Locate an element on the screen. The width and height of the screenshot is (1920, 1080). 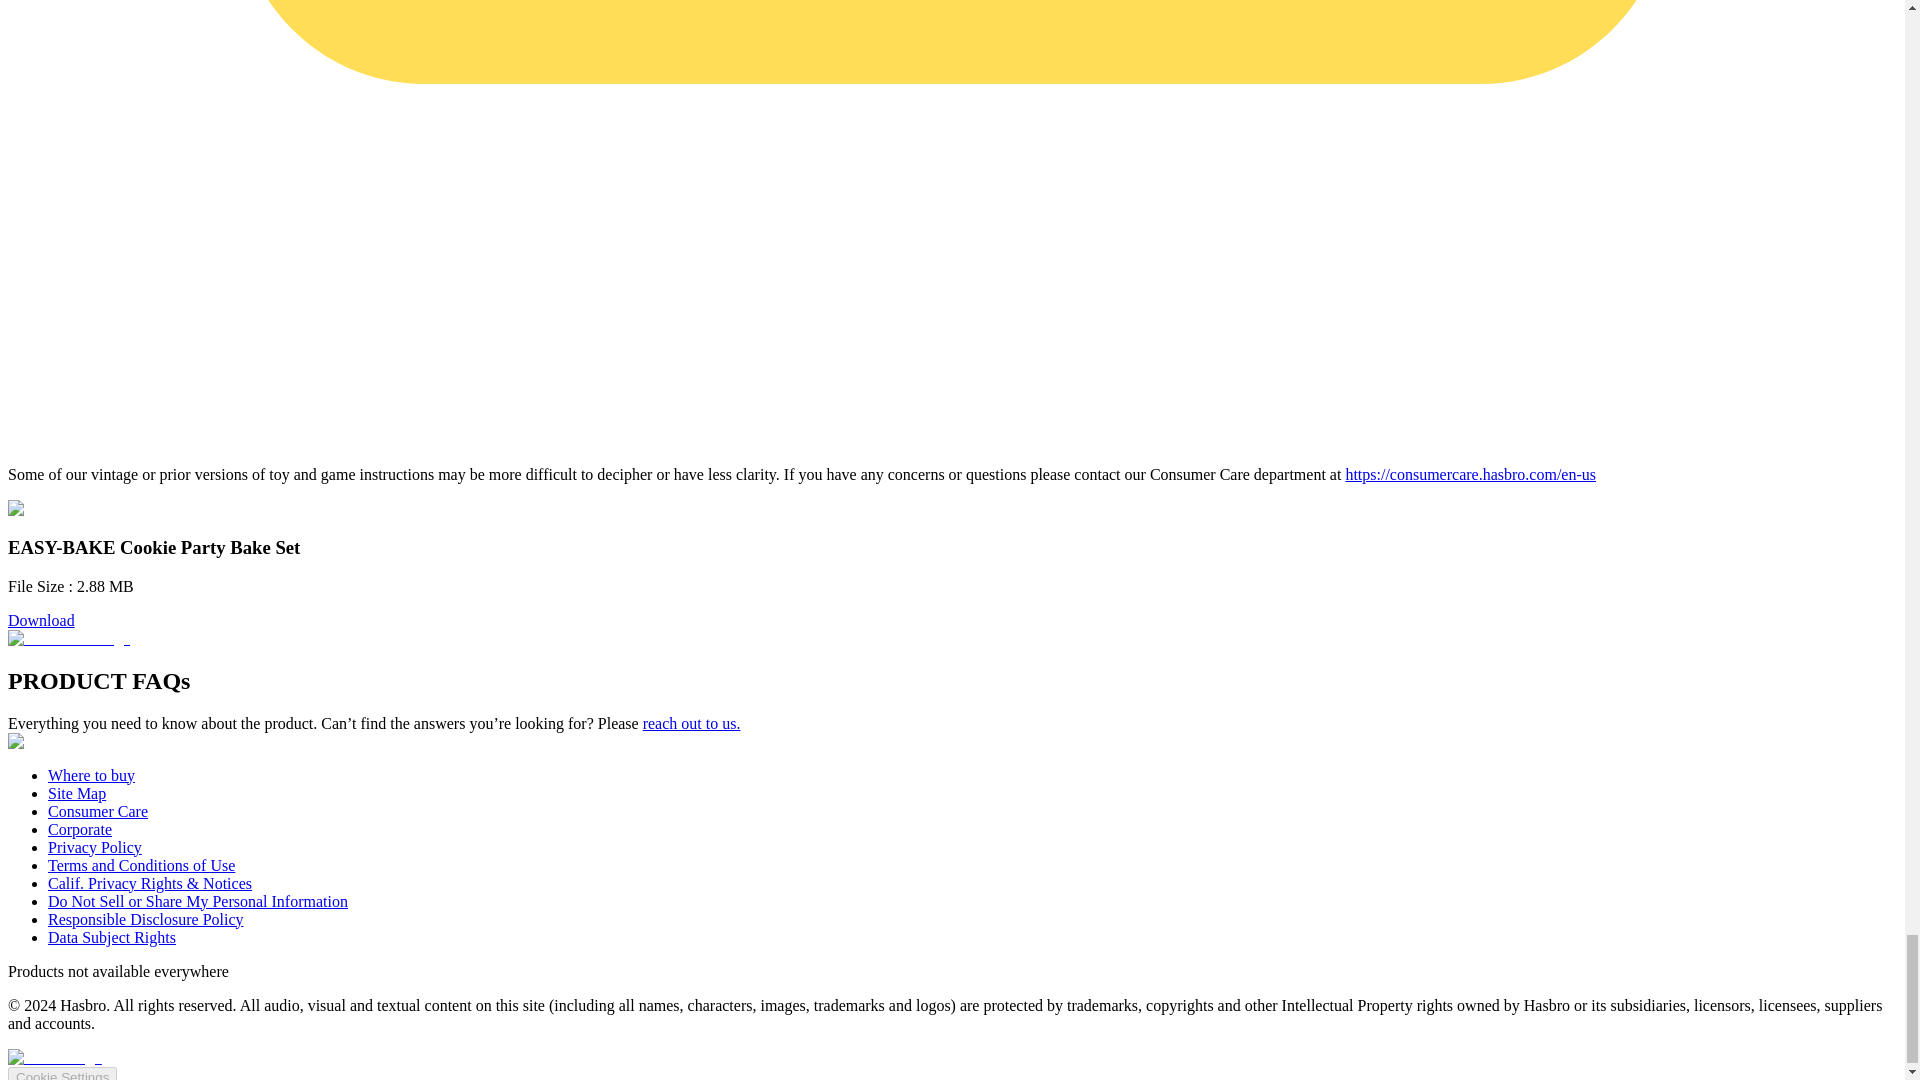
Site Map is located at coordinates (76, 794).